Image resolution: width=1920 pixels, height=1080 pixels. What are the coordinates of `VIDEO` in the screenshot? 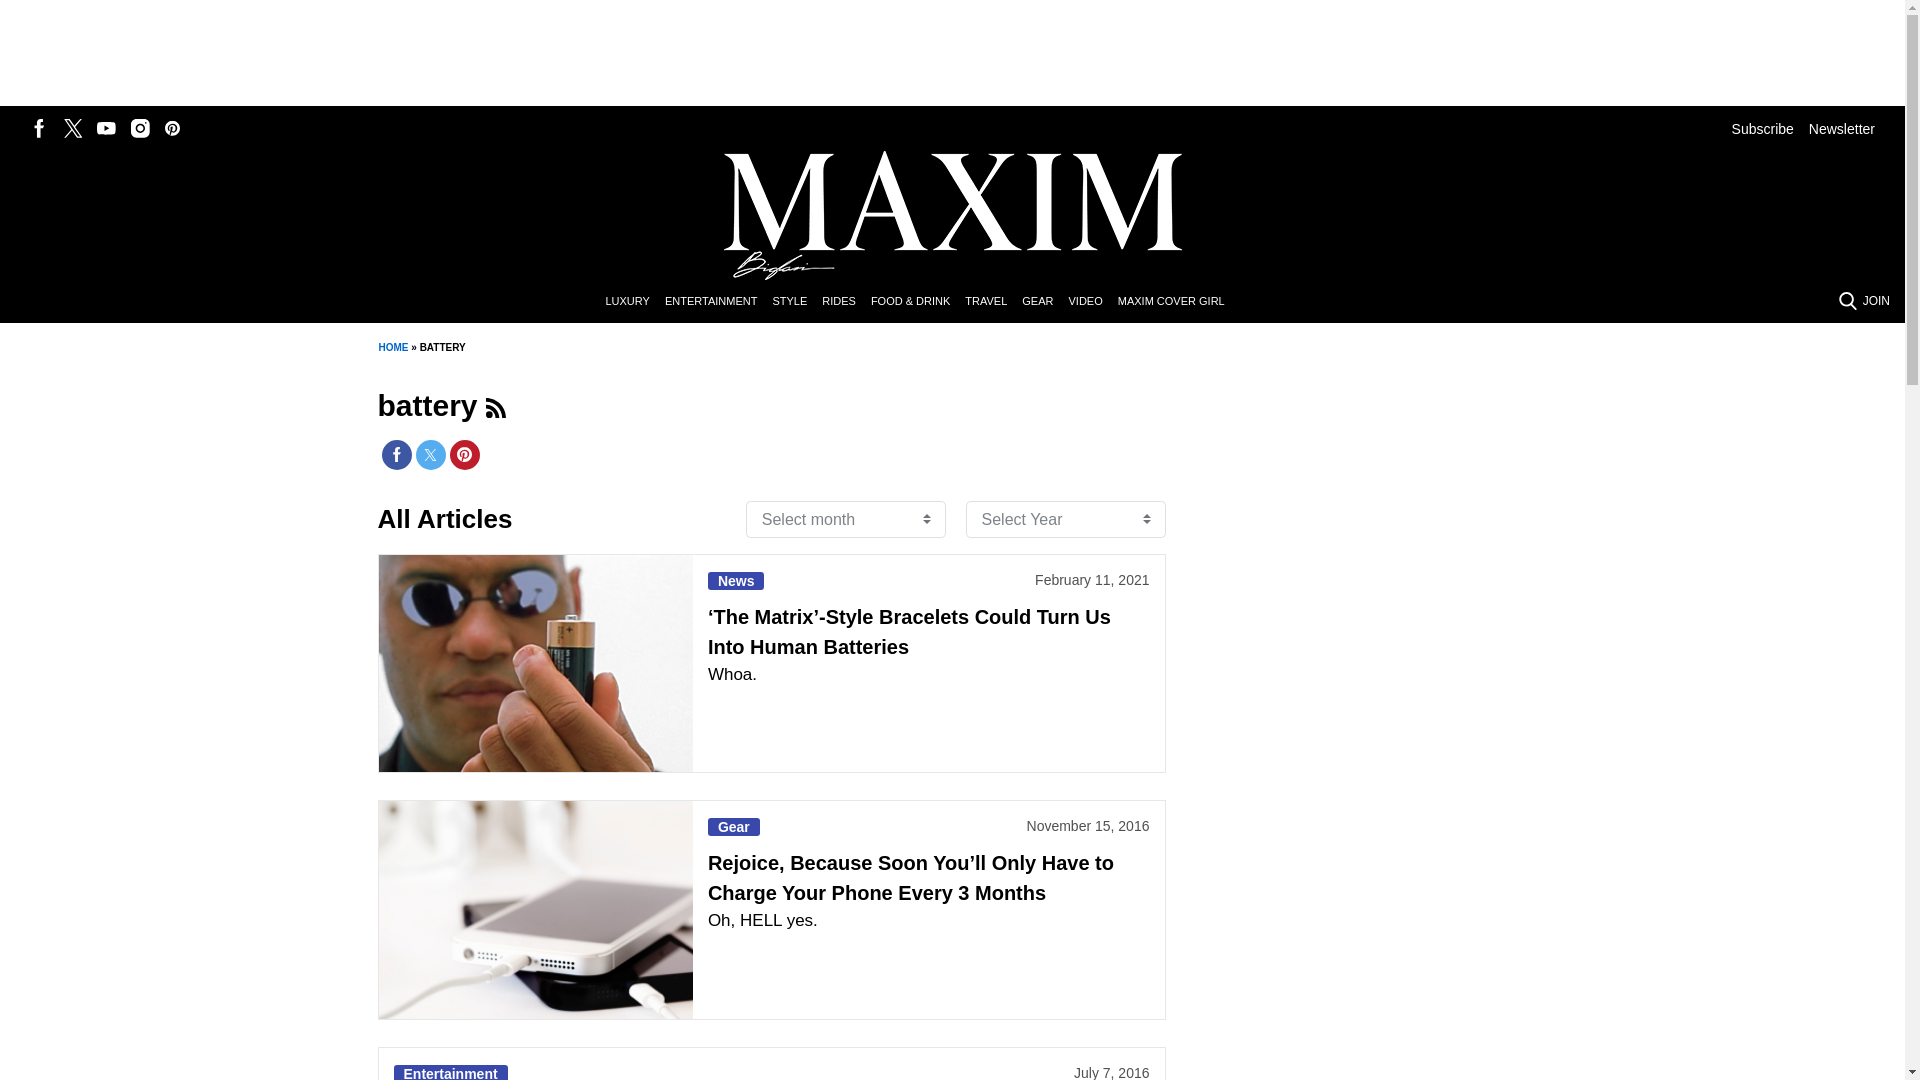 It's located at (1092, 302).